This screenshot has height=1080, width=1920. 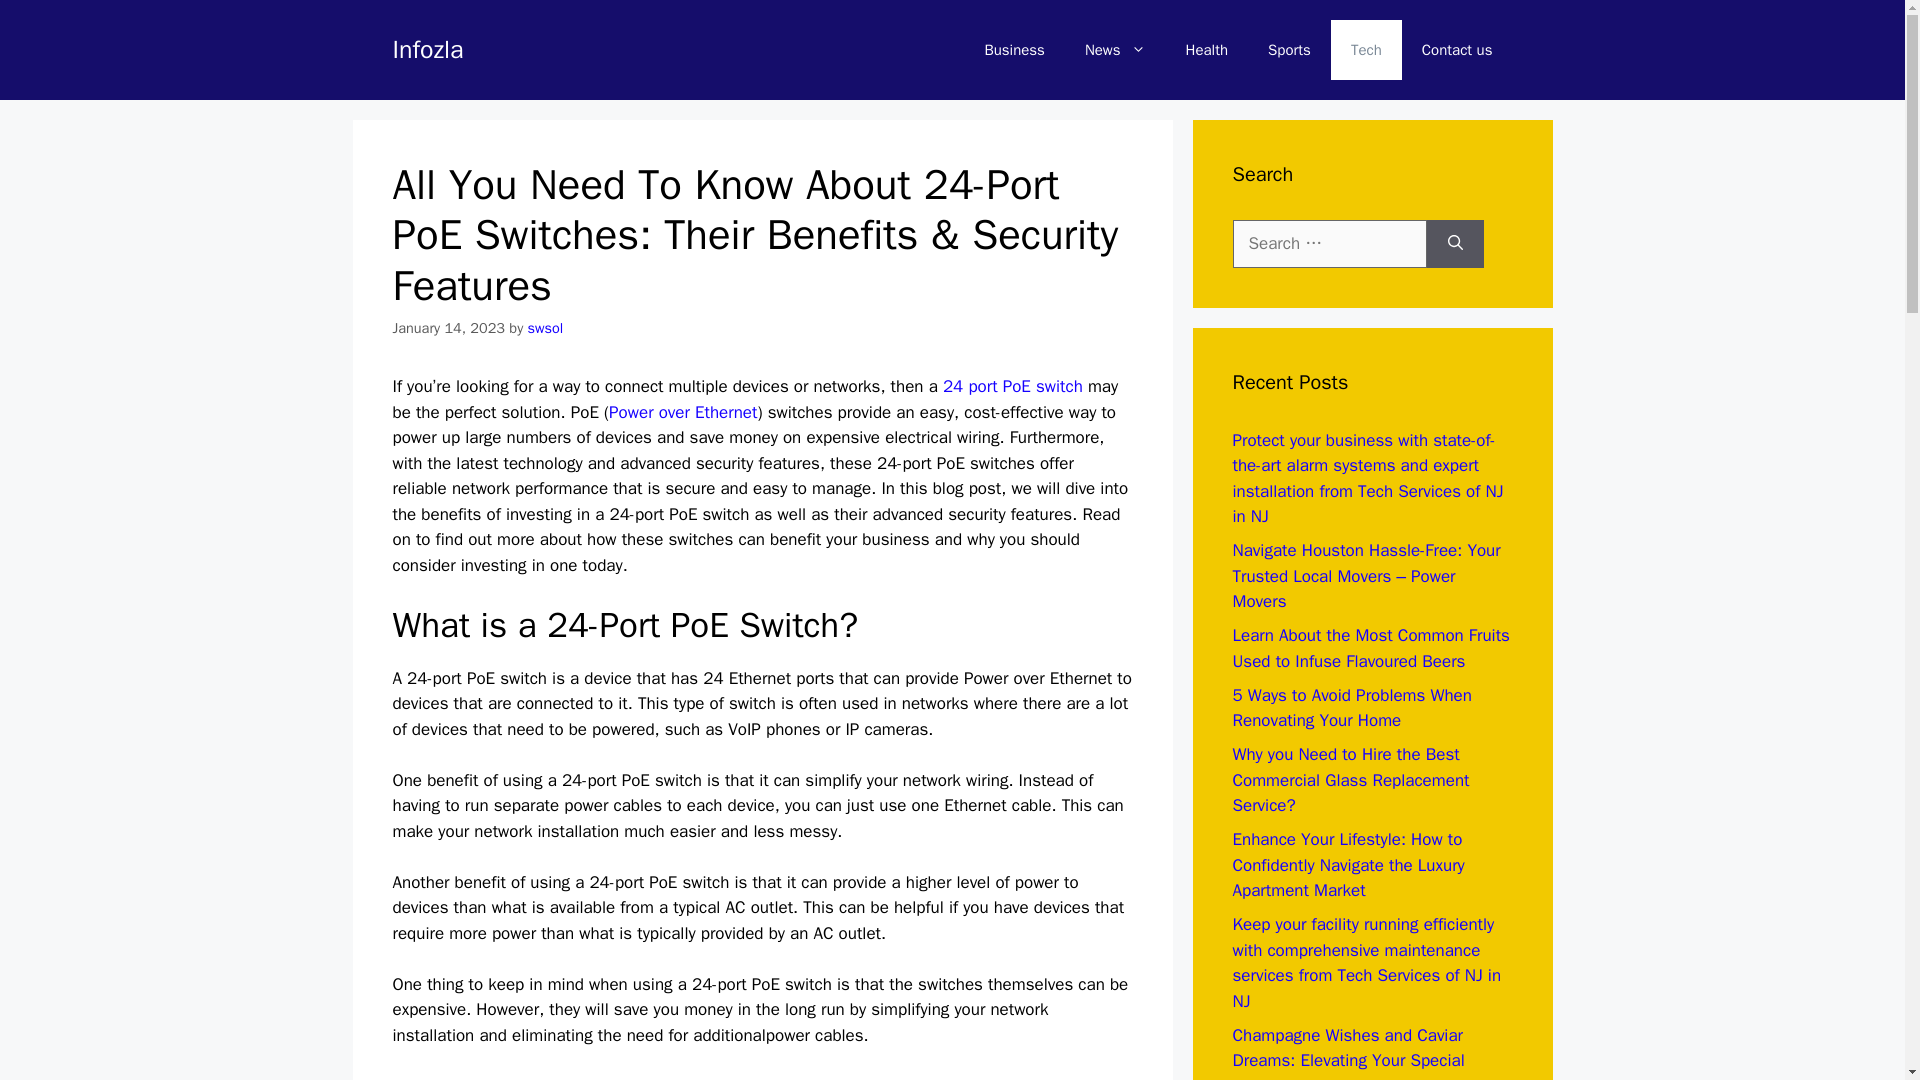 I want to click on Tech, so click(x=1366, y=50).